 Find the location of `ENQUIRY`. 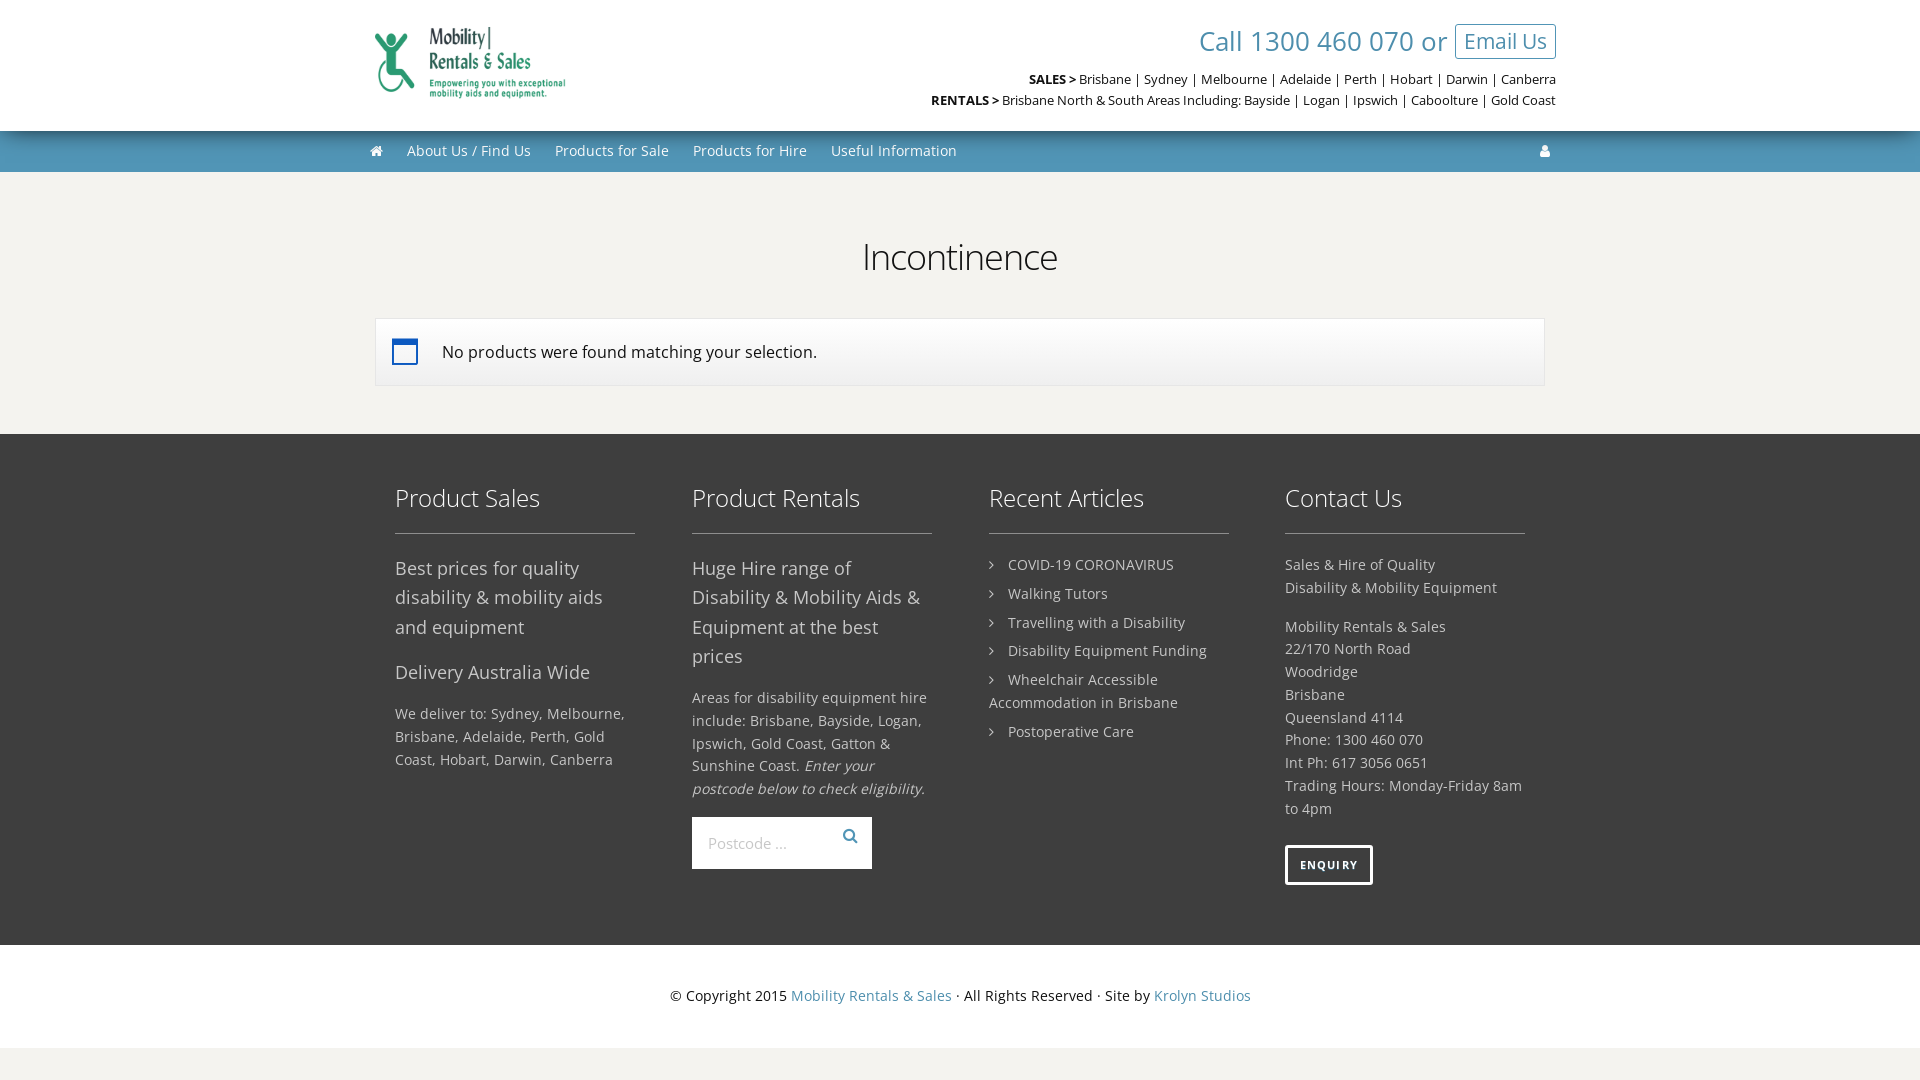

ENQUIRY is located at coordinates (1329, 865).